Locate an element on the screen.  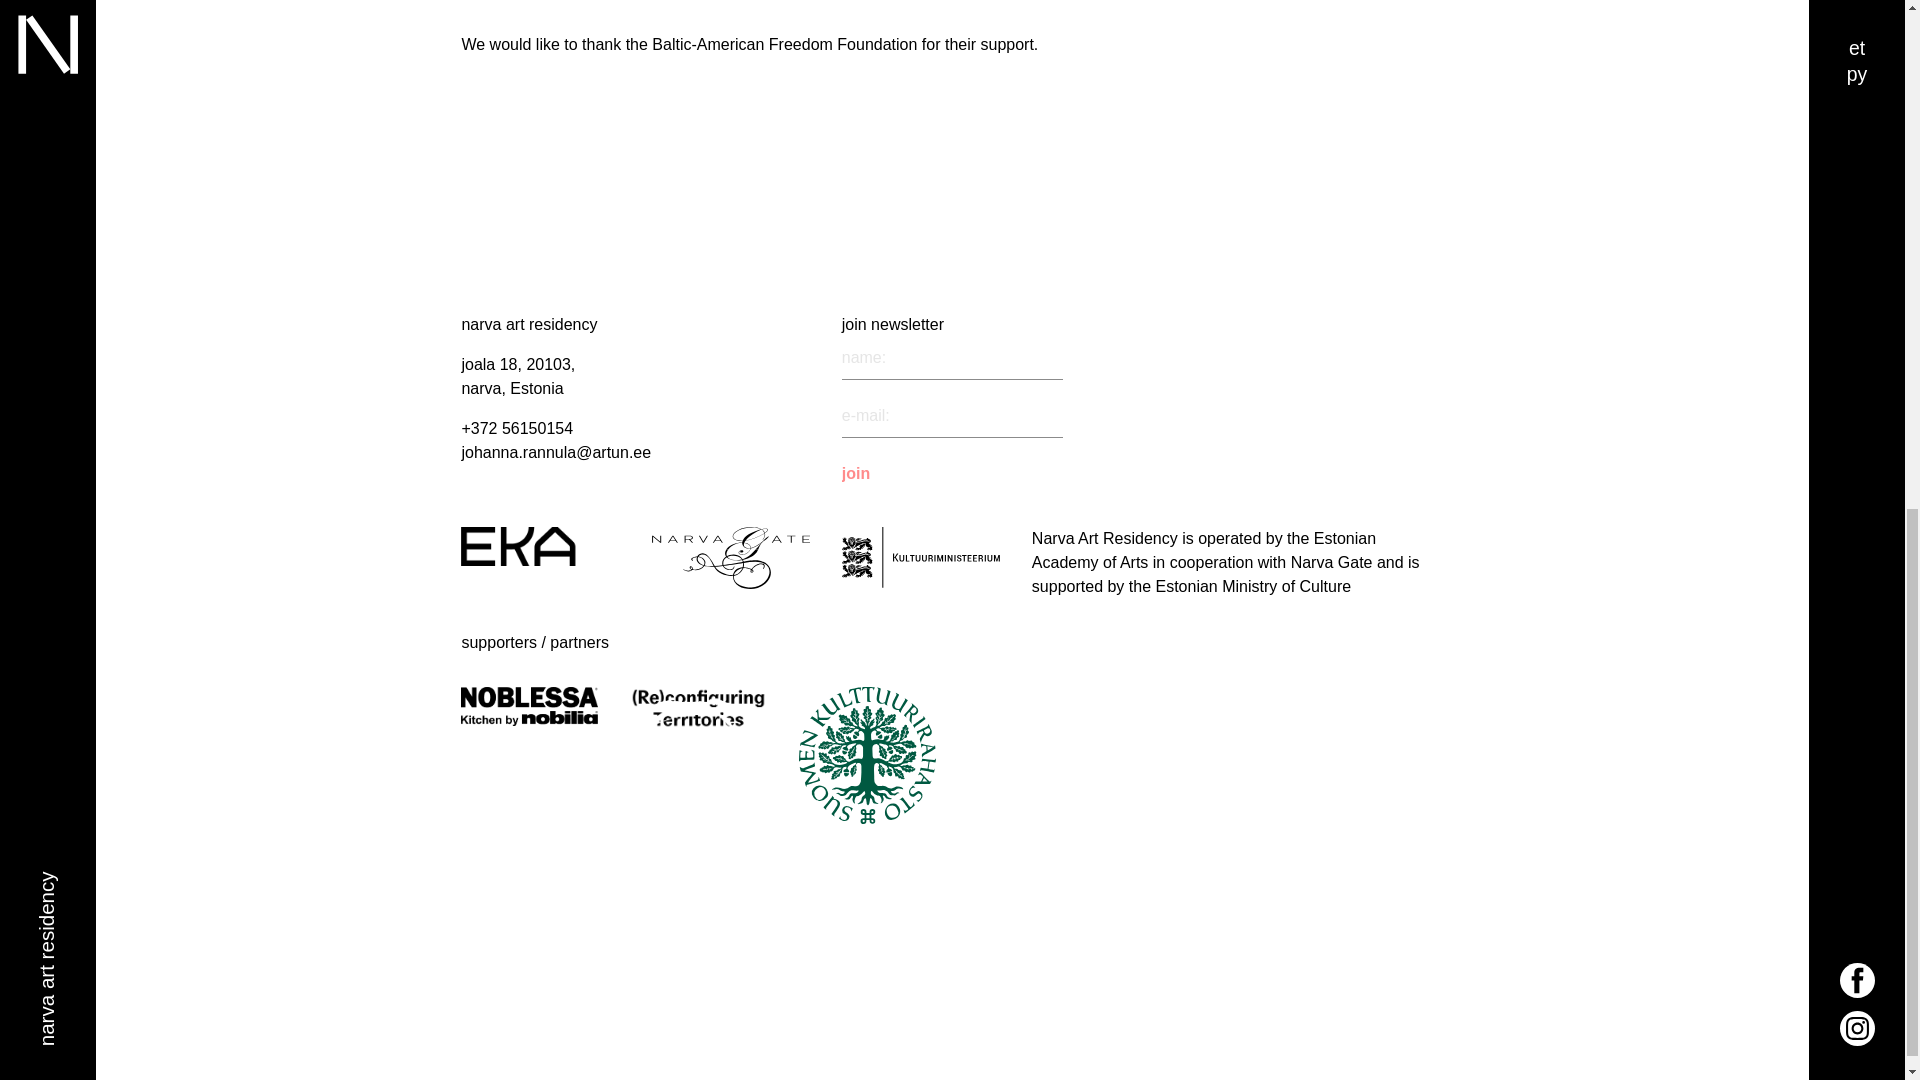
join is located at coordinates (868, 474).